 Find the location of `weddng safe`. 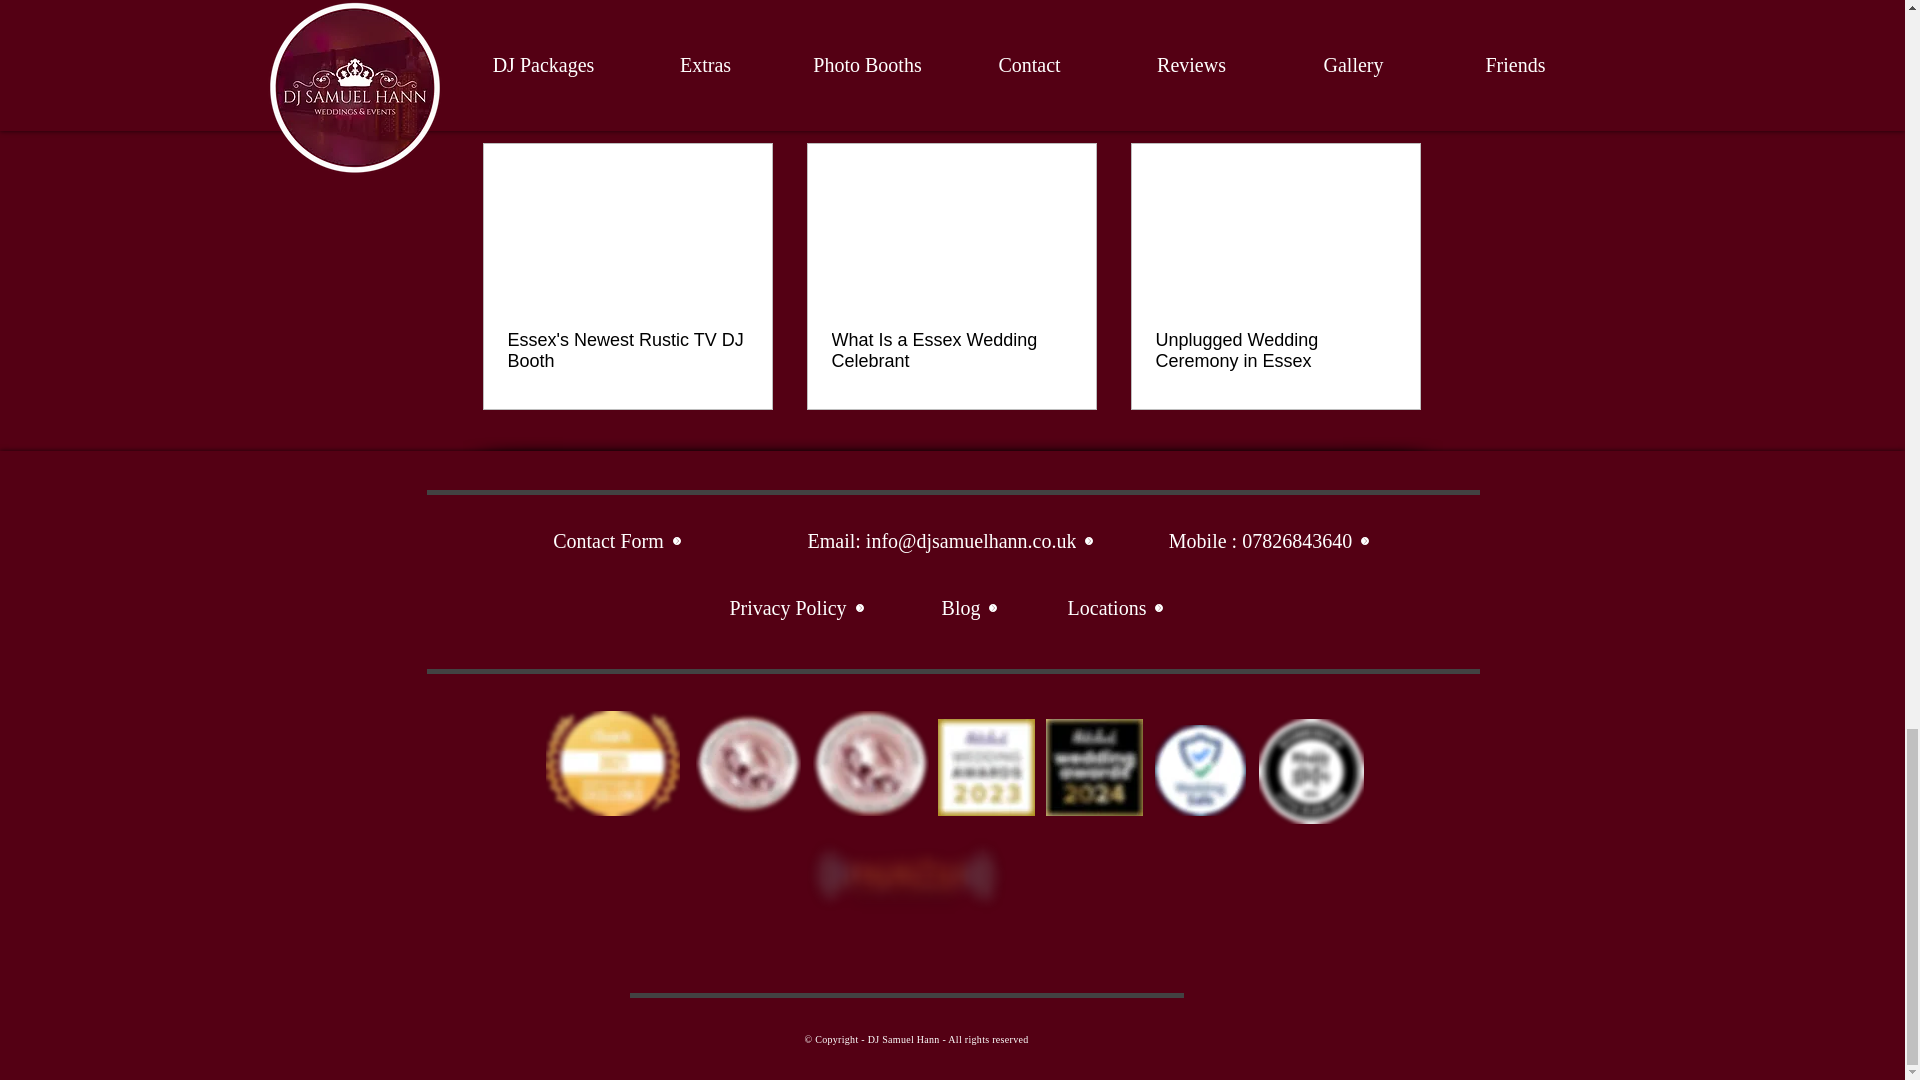

weddng safe is located at coordinates (1198, 770).